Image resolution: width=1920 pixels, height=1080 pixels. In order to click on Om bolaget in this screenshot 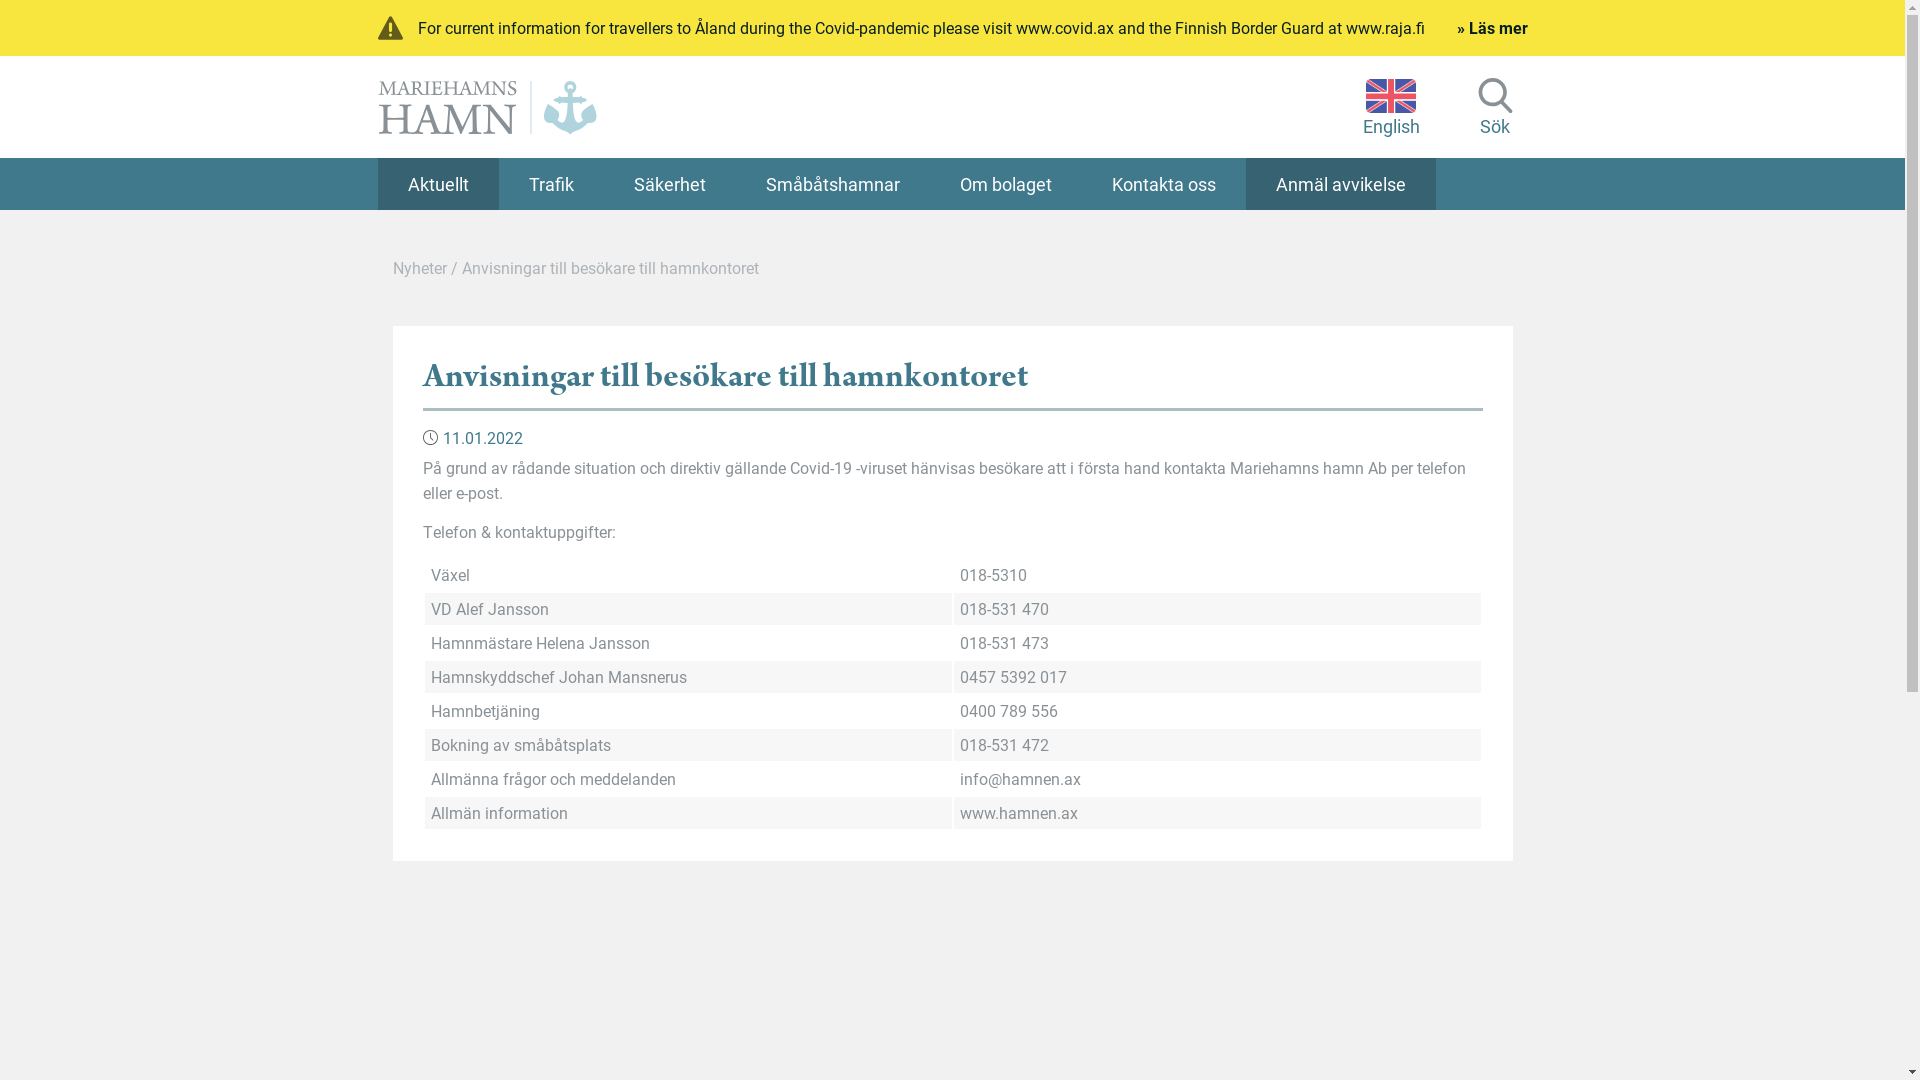, I will do `click(1006, 184)`.